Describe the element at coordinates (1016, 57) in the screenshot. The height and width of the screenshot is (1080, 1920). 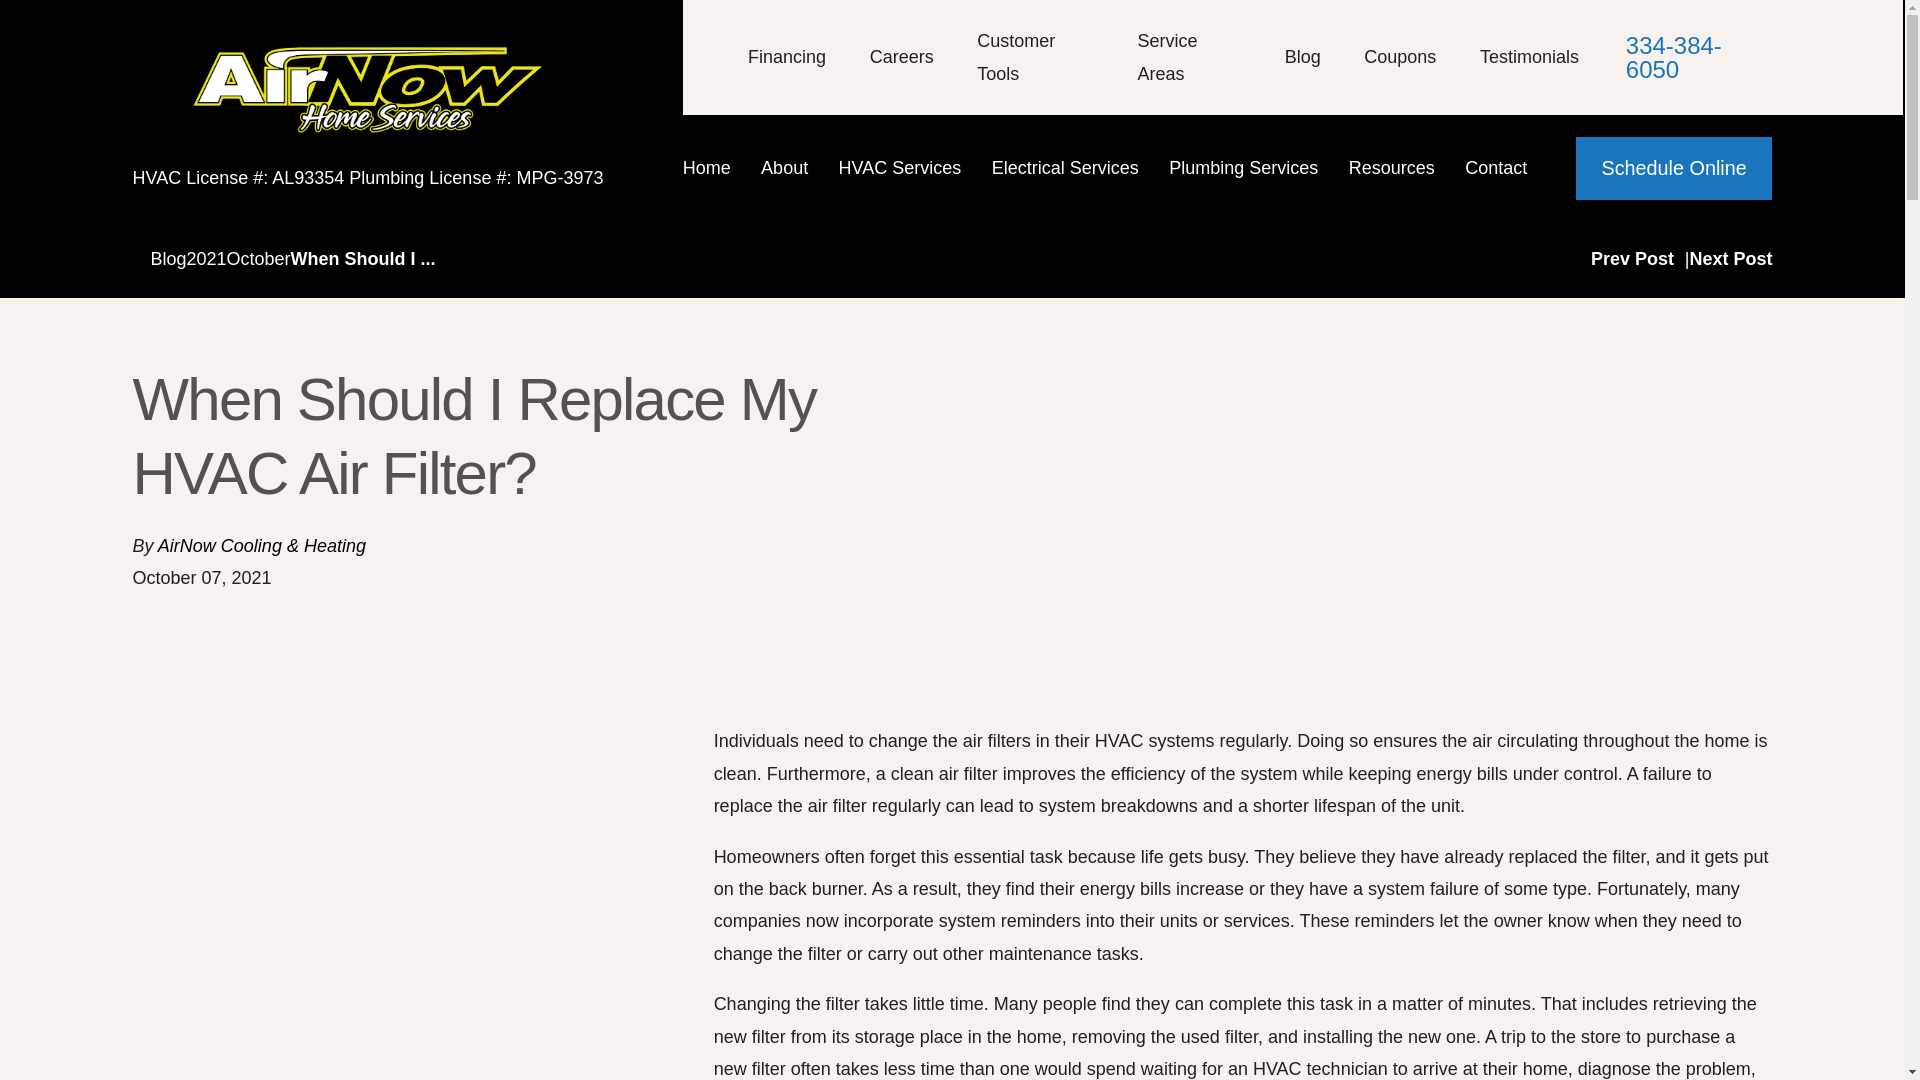
I see `Customer Tools` at that location.